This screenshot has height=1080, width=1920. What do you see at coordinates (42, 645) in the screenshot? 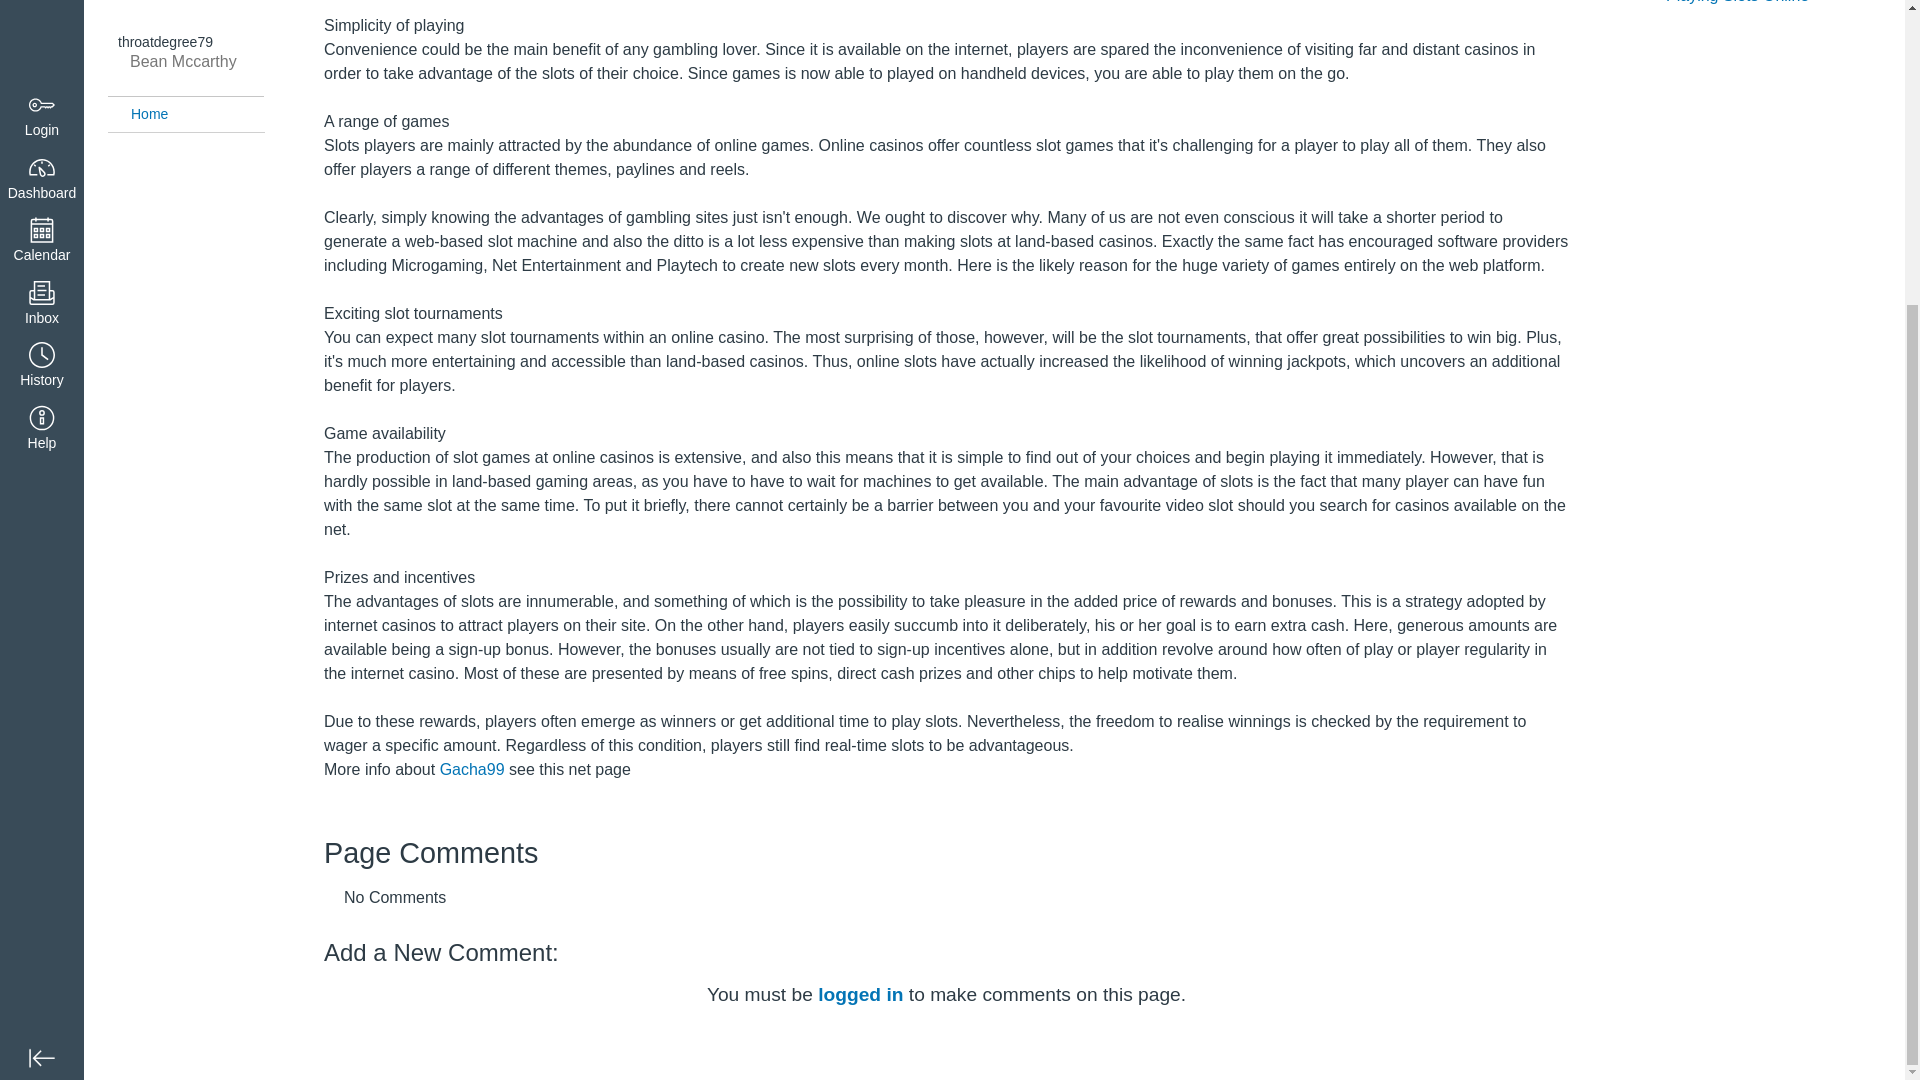
I see `Minimize global navigation` at bounding box center [42, 645].